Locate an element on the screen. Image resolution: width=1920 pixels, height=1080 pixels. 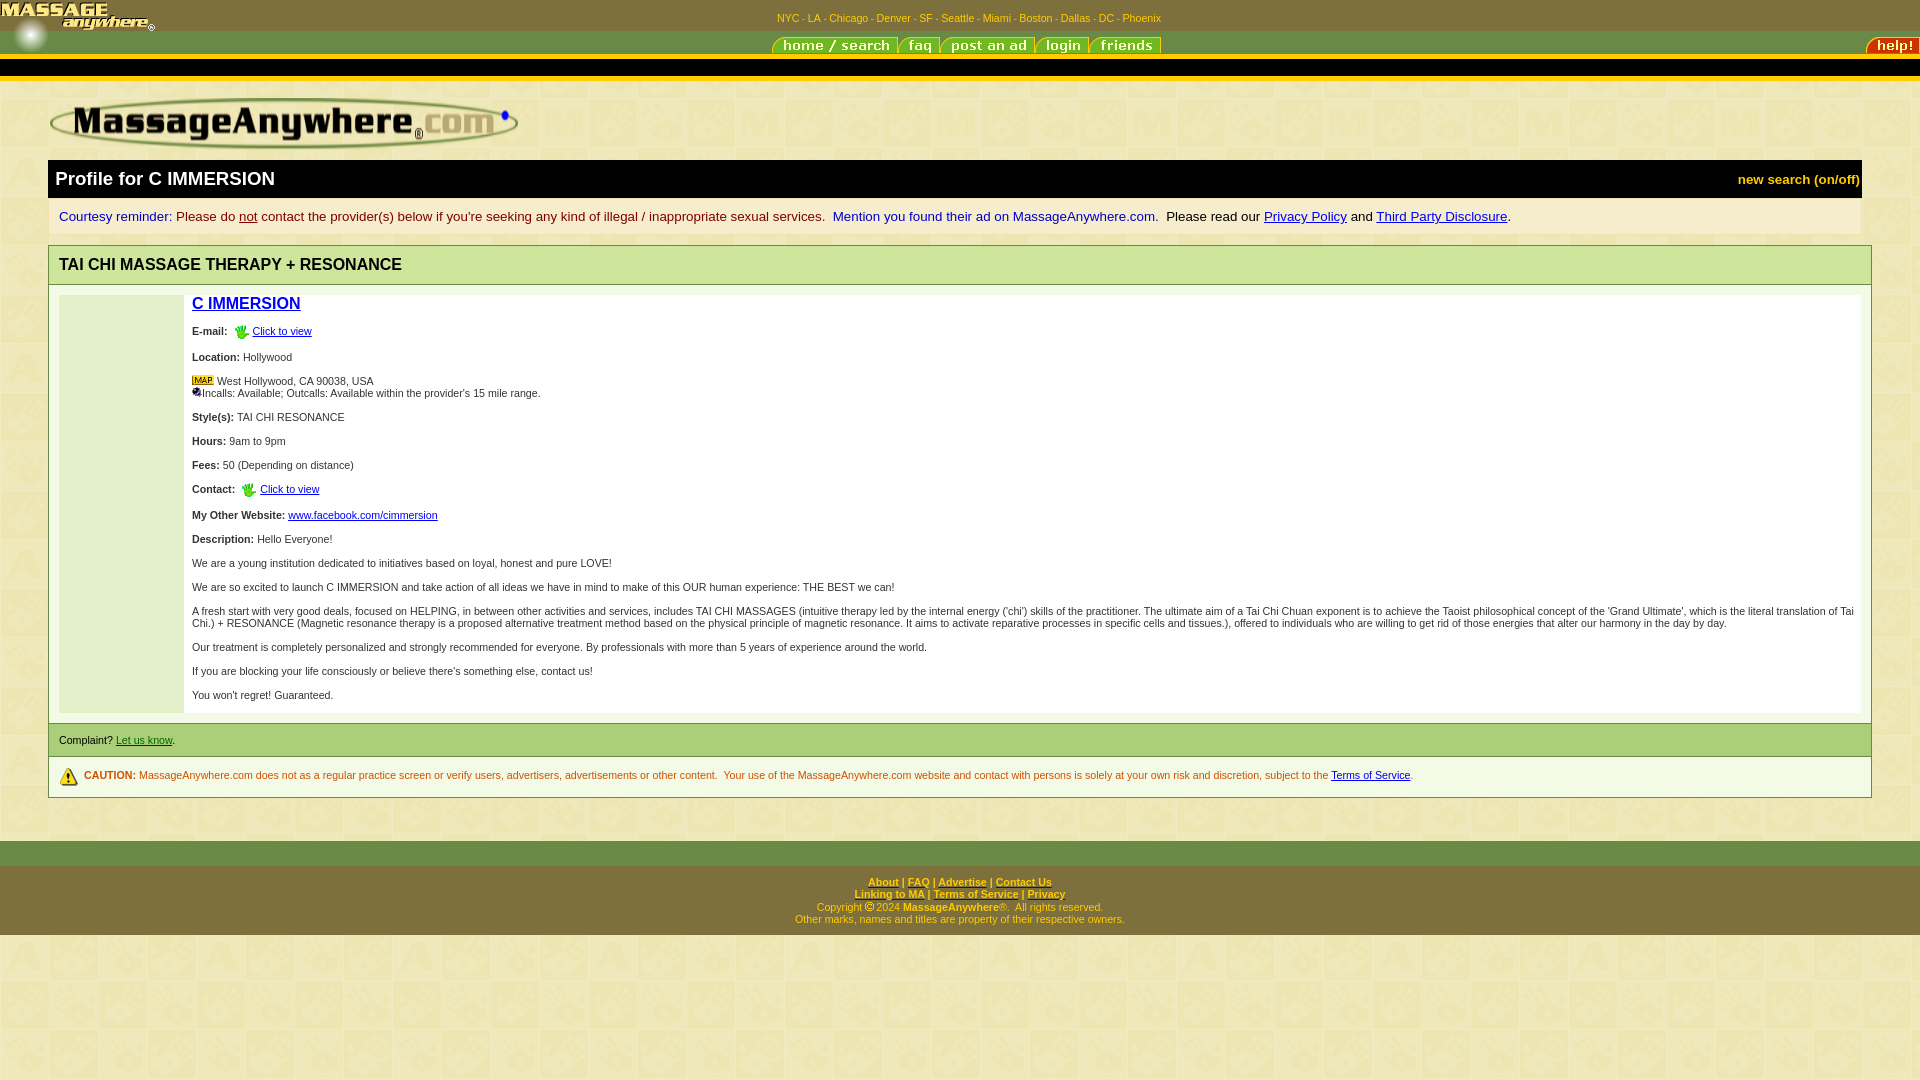
Terms of Service is located at coordinates (1370, 774).